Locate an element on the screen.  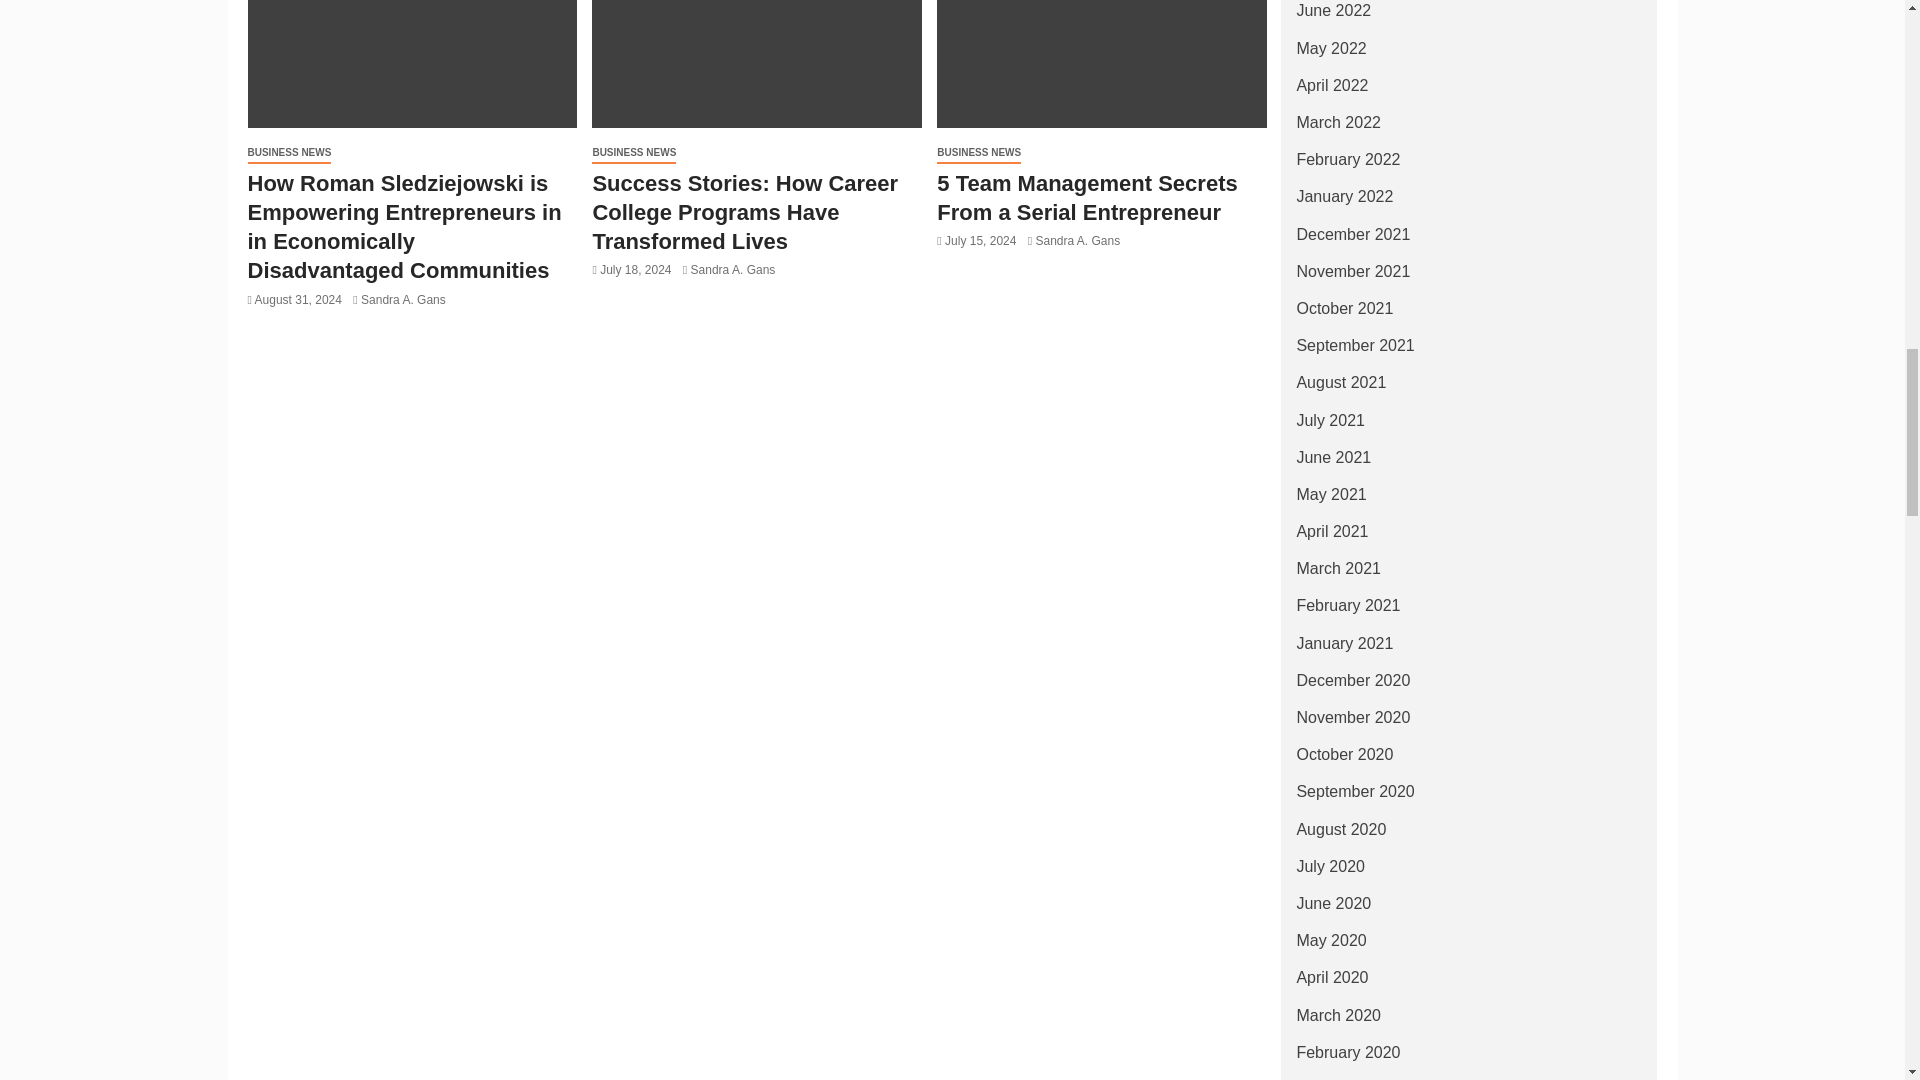
Sandra A. Gans is located at coordinates (402, 299).